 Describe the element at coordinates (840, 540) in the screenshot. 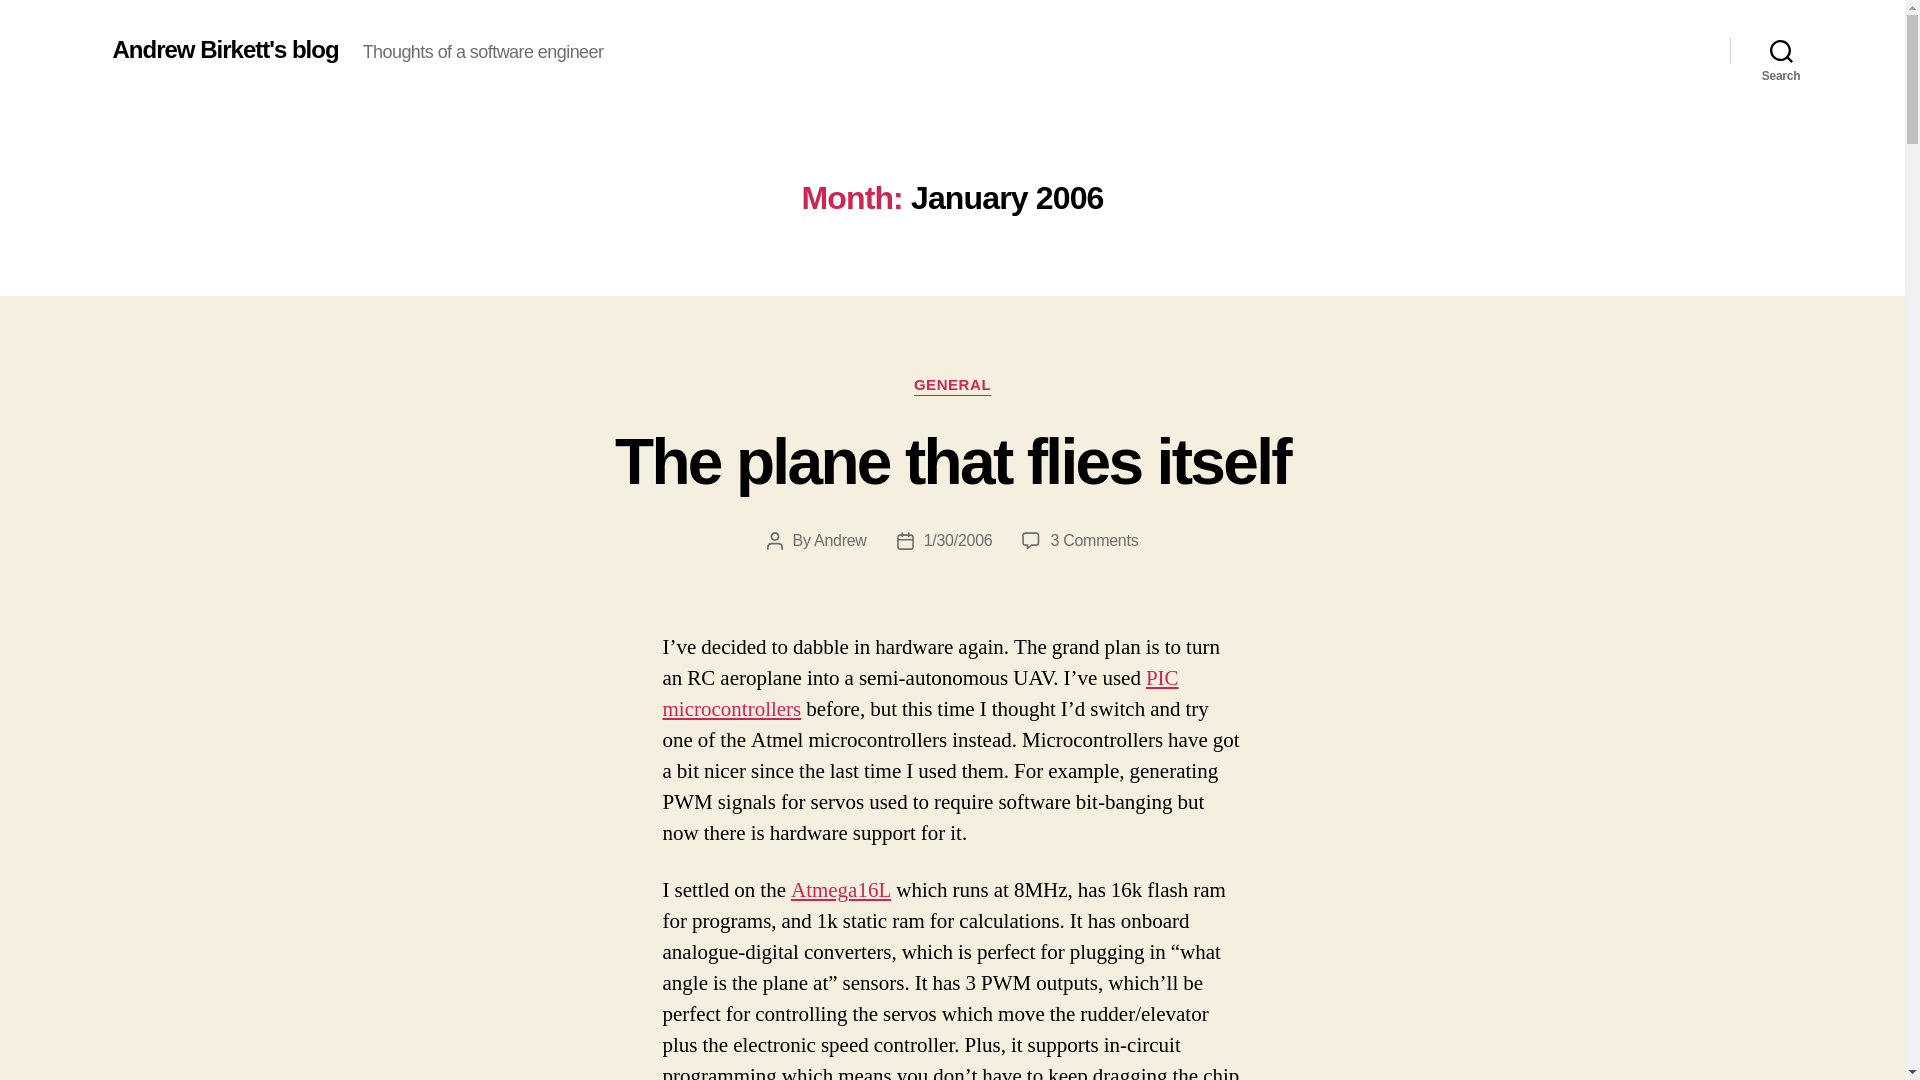

I see `Andrew` at that location.